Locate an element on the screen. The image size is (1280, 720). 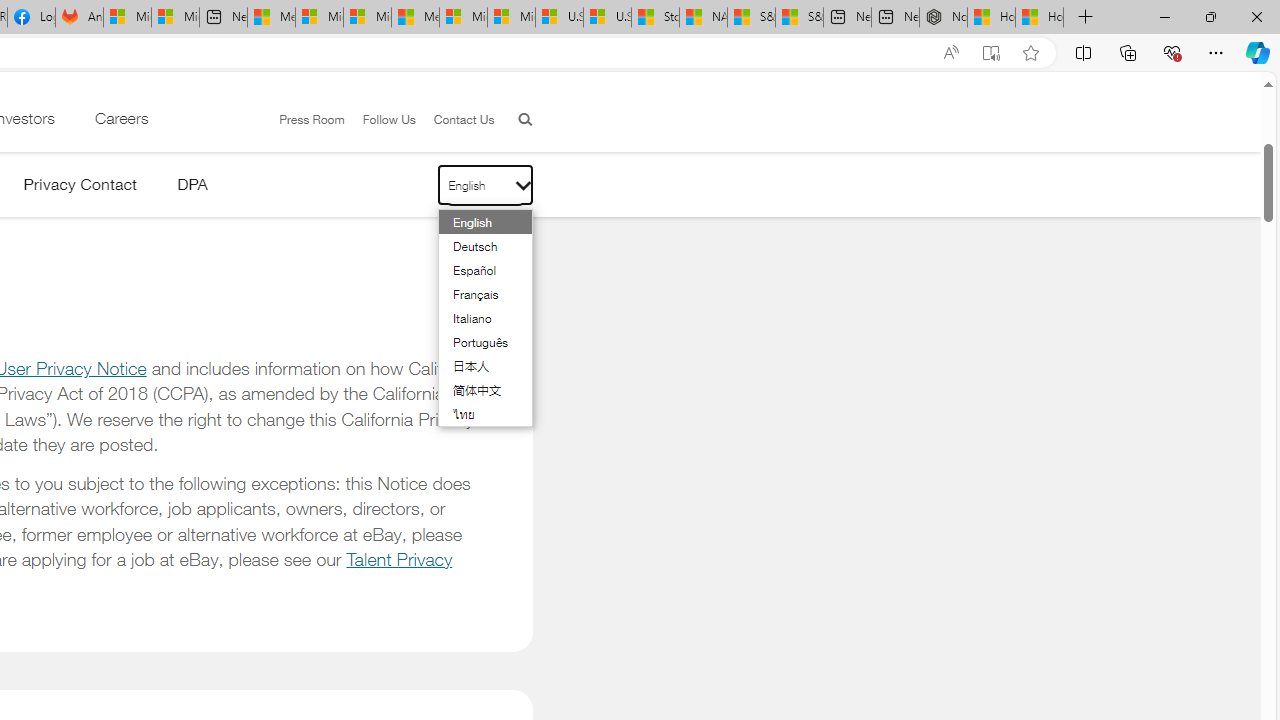
Copilot (Ctrl+Shift+.) is located at coordinates (1258, 52).